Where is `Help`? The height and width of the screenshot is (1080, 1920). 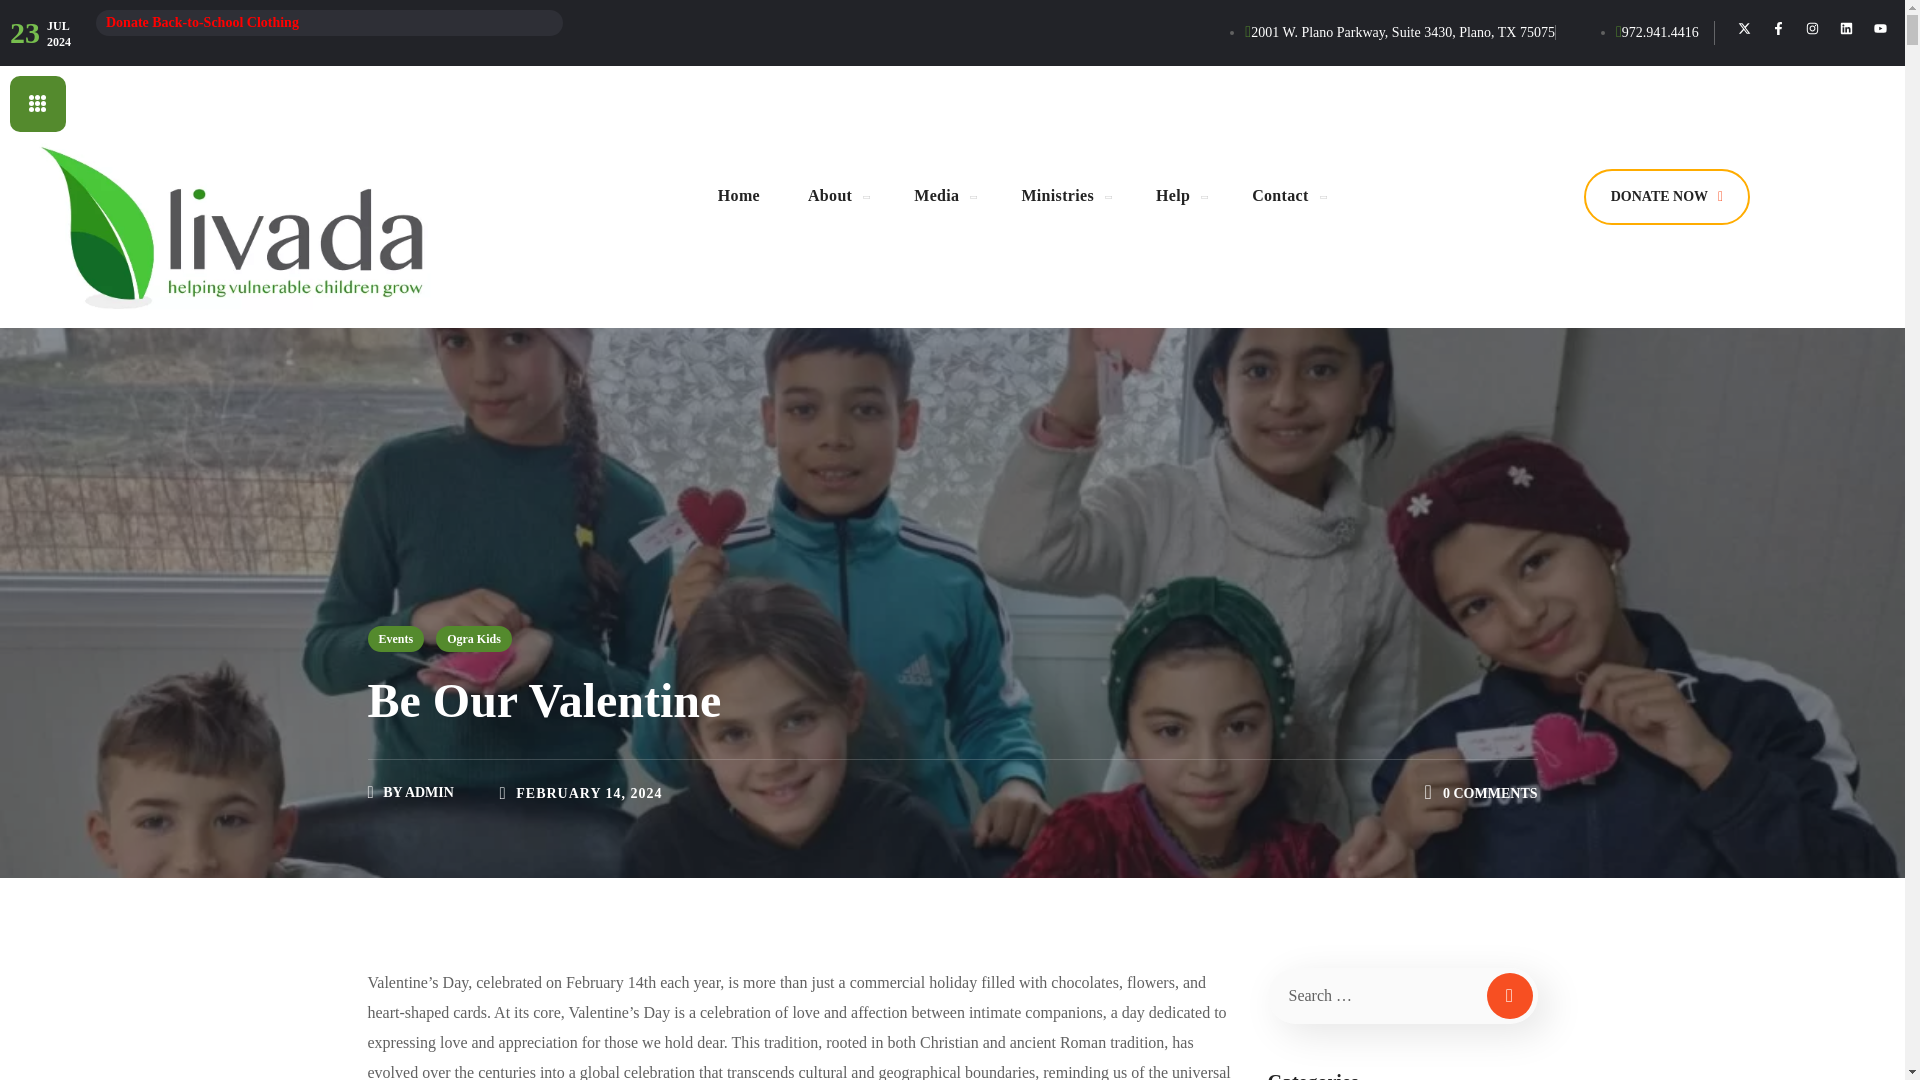
Help is located at coordinates (1180, 196).